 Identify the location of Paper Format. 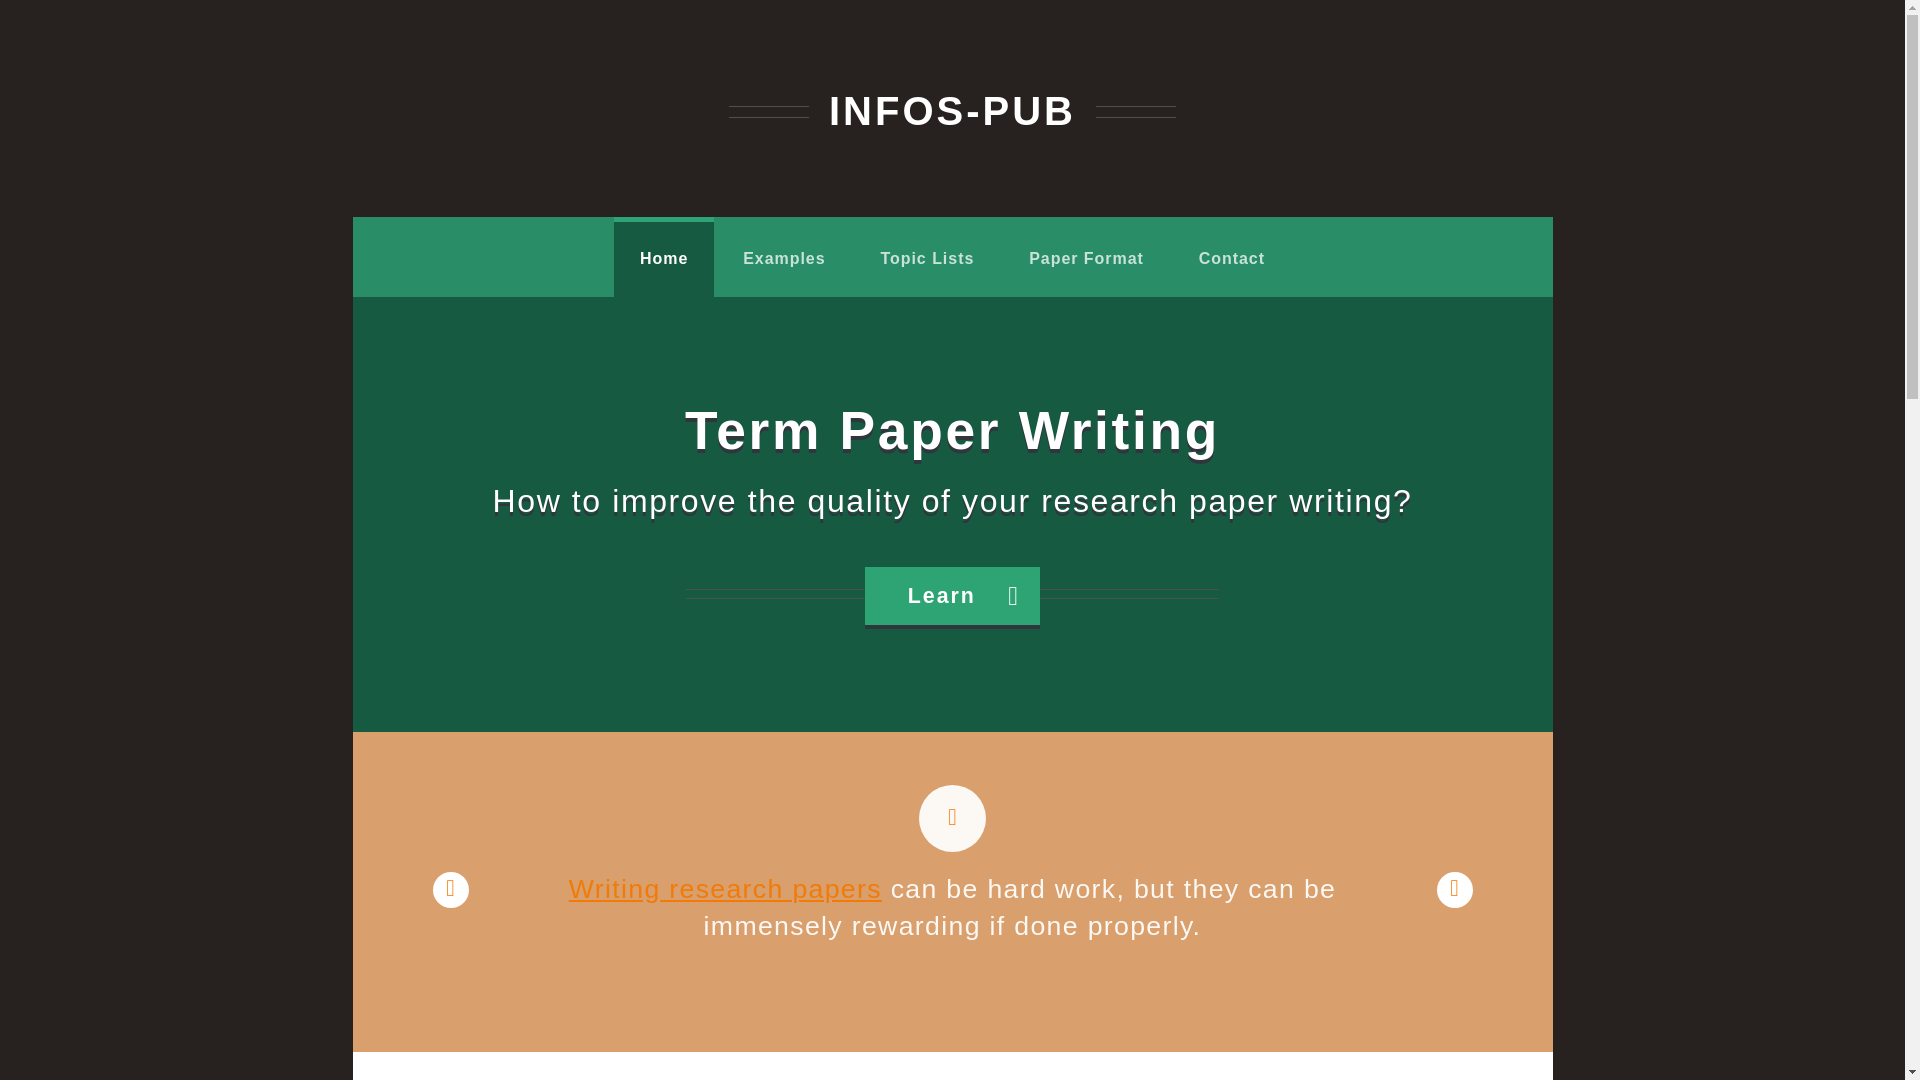
(1086, 258).